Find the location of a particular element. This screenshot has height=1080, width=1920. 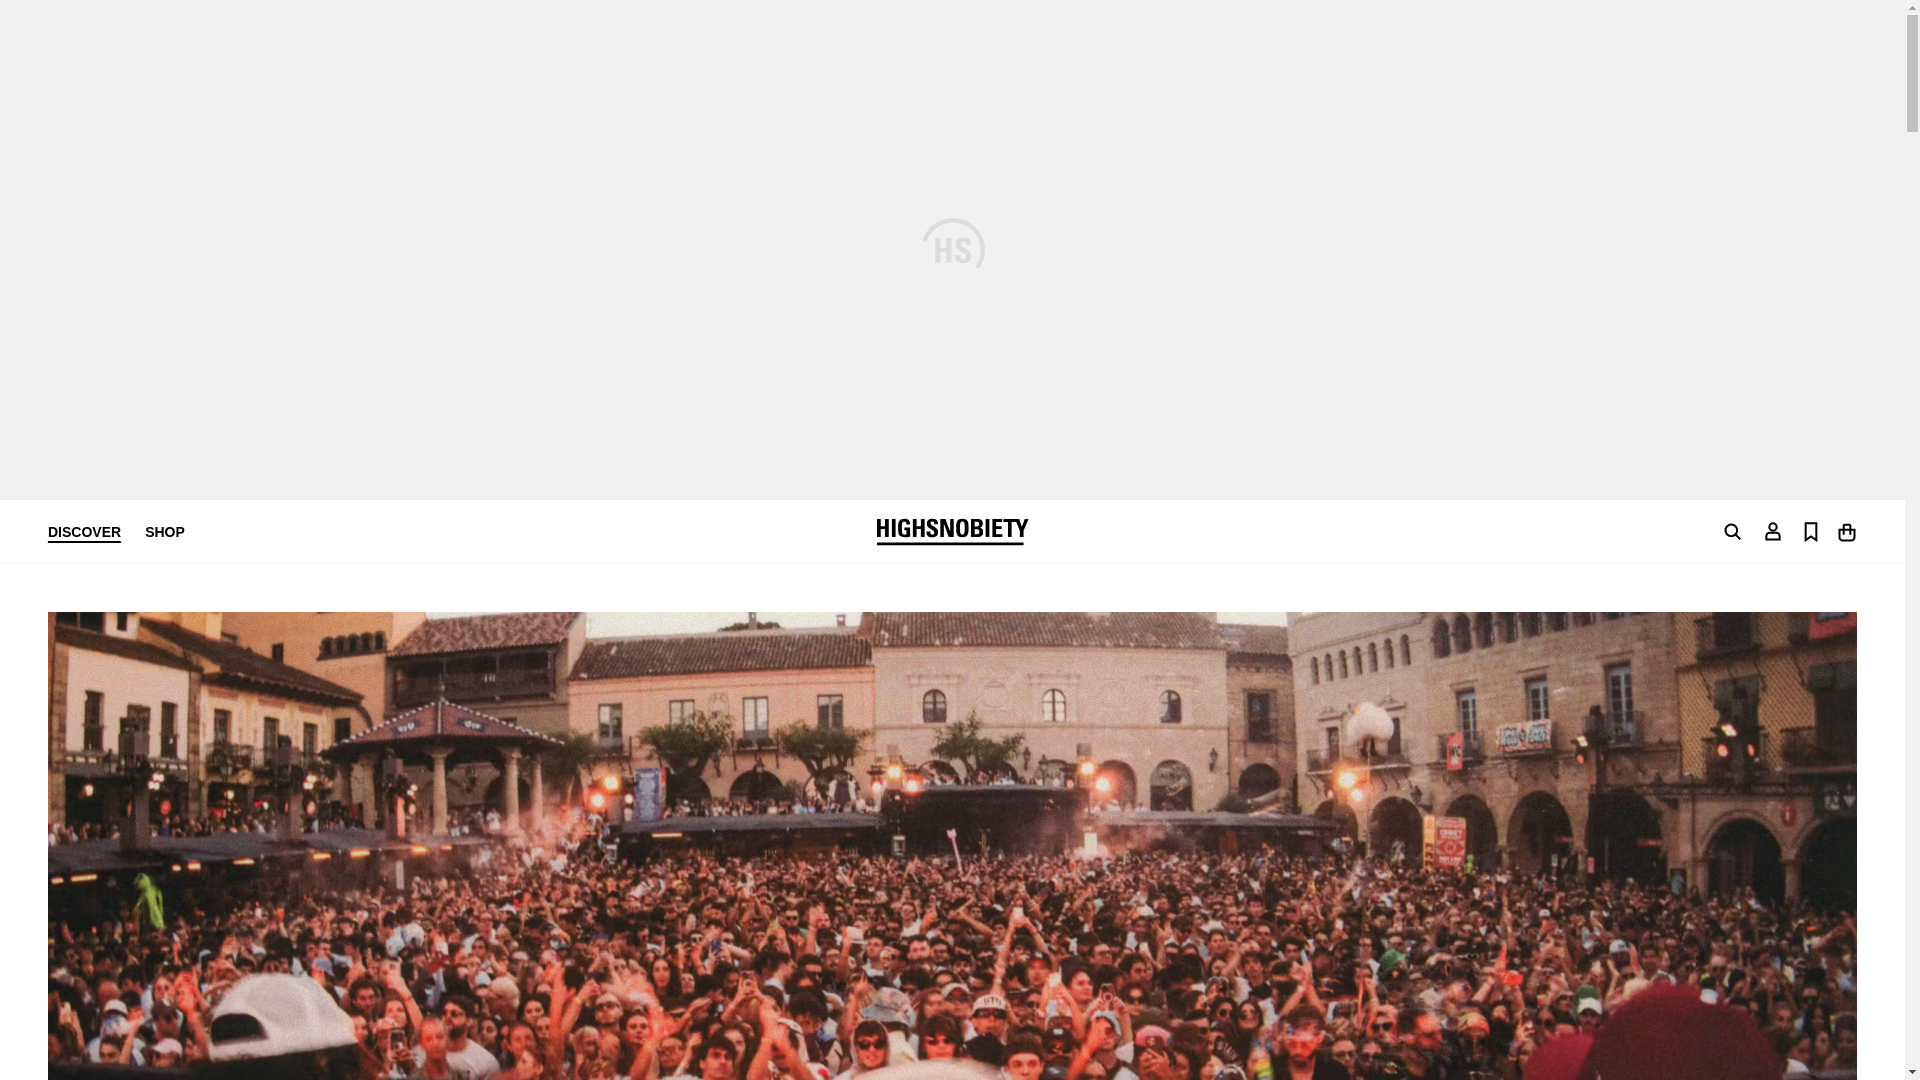

Highsnobiety is located at coordinates (951, 532).